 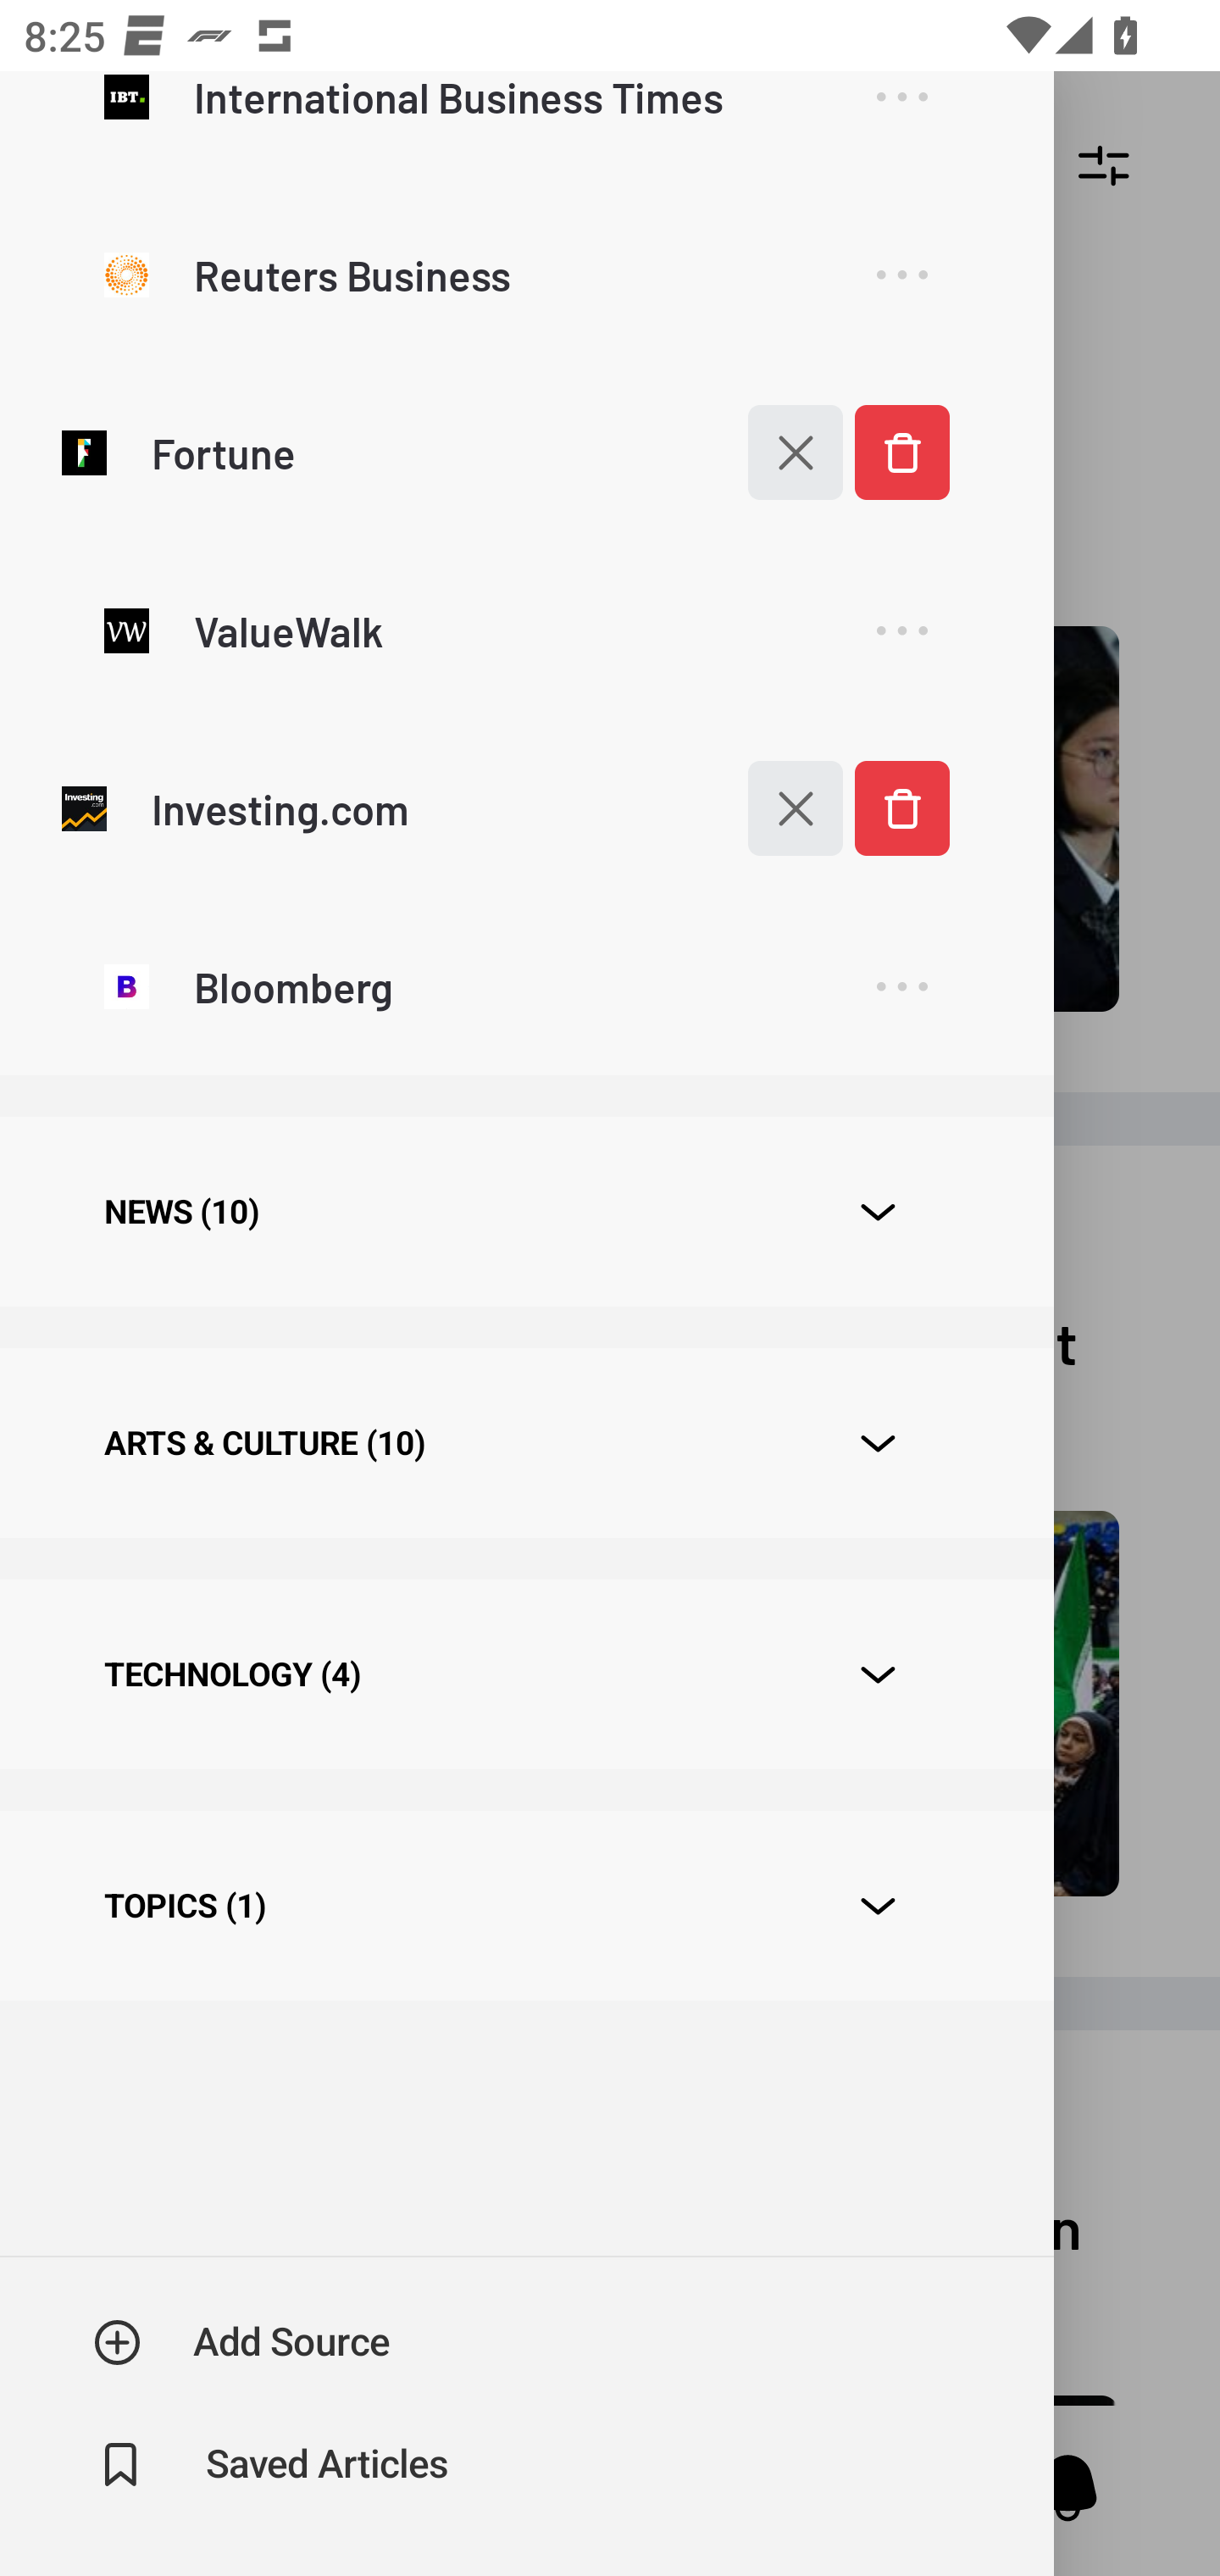 What do you see at coordinates (901, 807) in the screenshot?
I see `Remove Source` at bounding box center [901, 807].